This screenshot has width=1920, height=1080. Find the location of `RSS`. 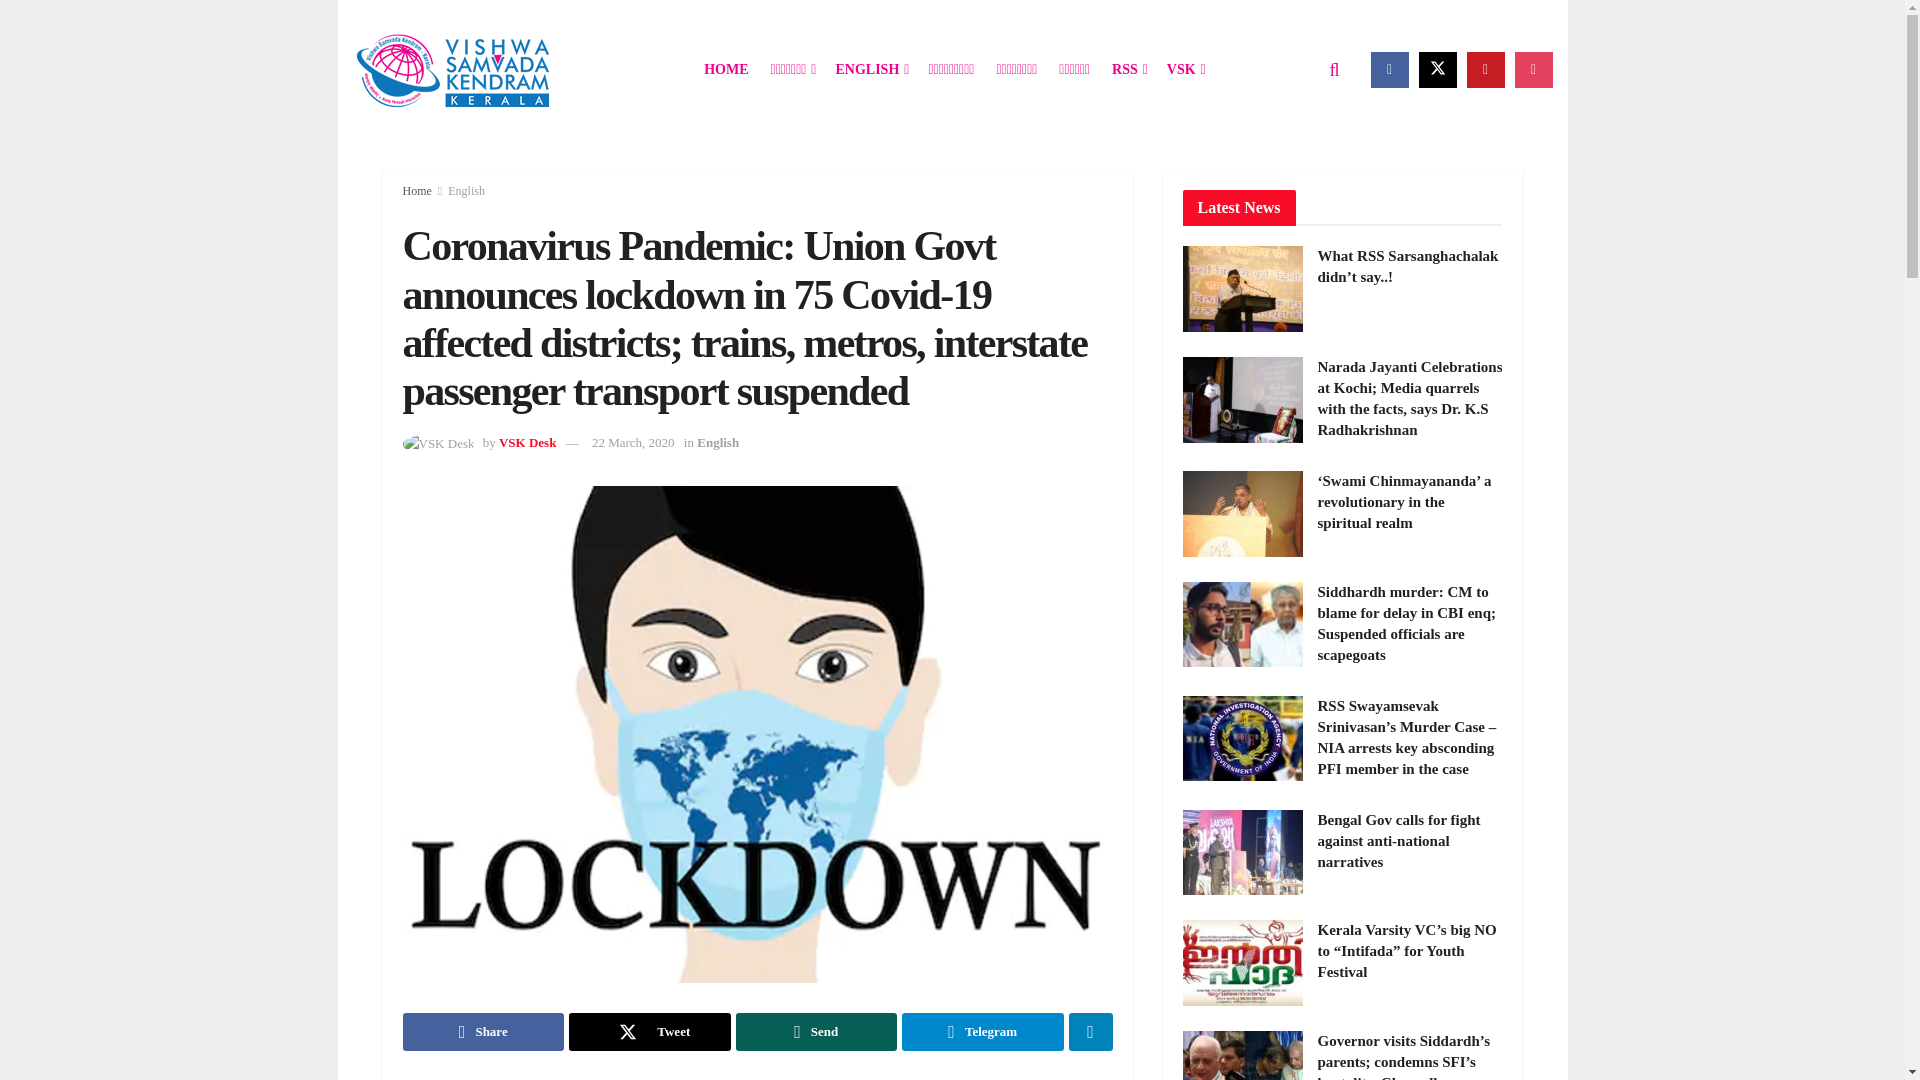

RSS is located at coordinates (1128, 70).